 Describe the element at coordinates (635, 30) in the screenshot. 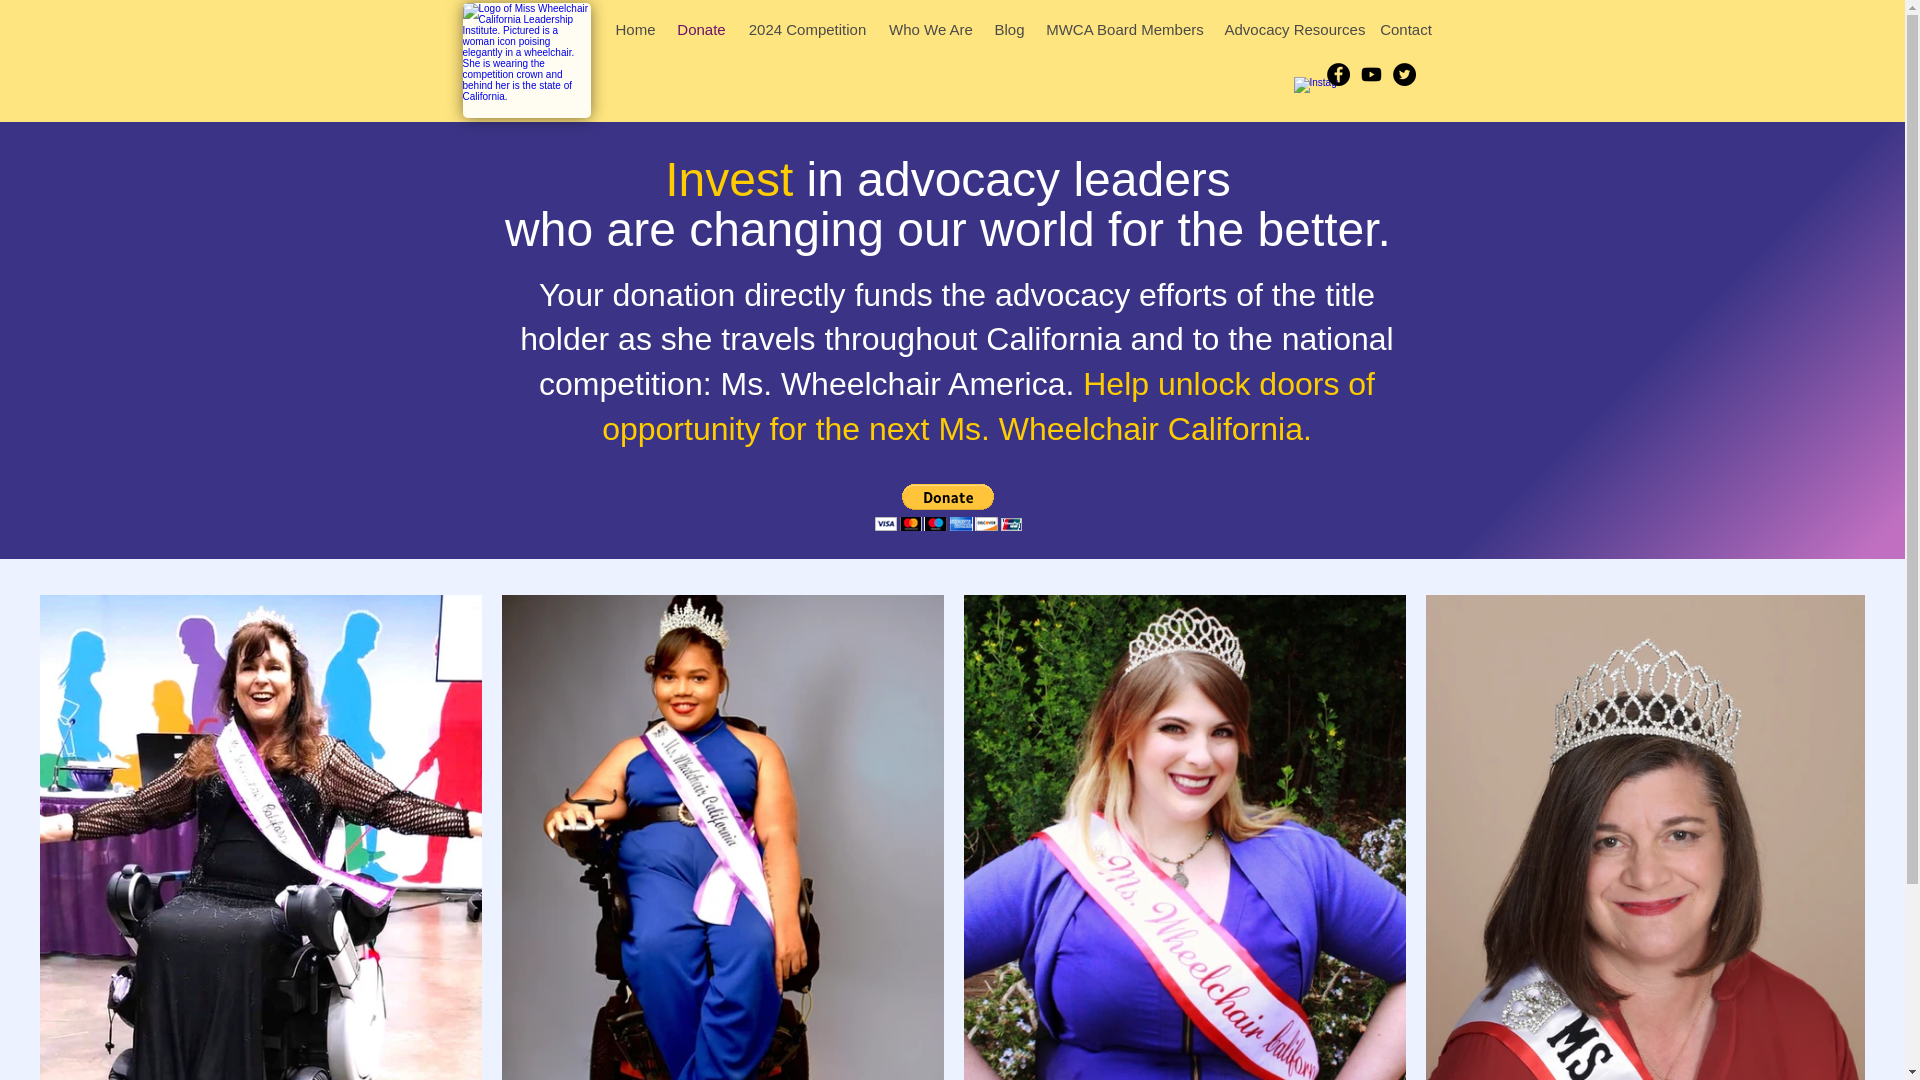

I see `Home` at that location.